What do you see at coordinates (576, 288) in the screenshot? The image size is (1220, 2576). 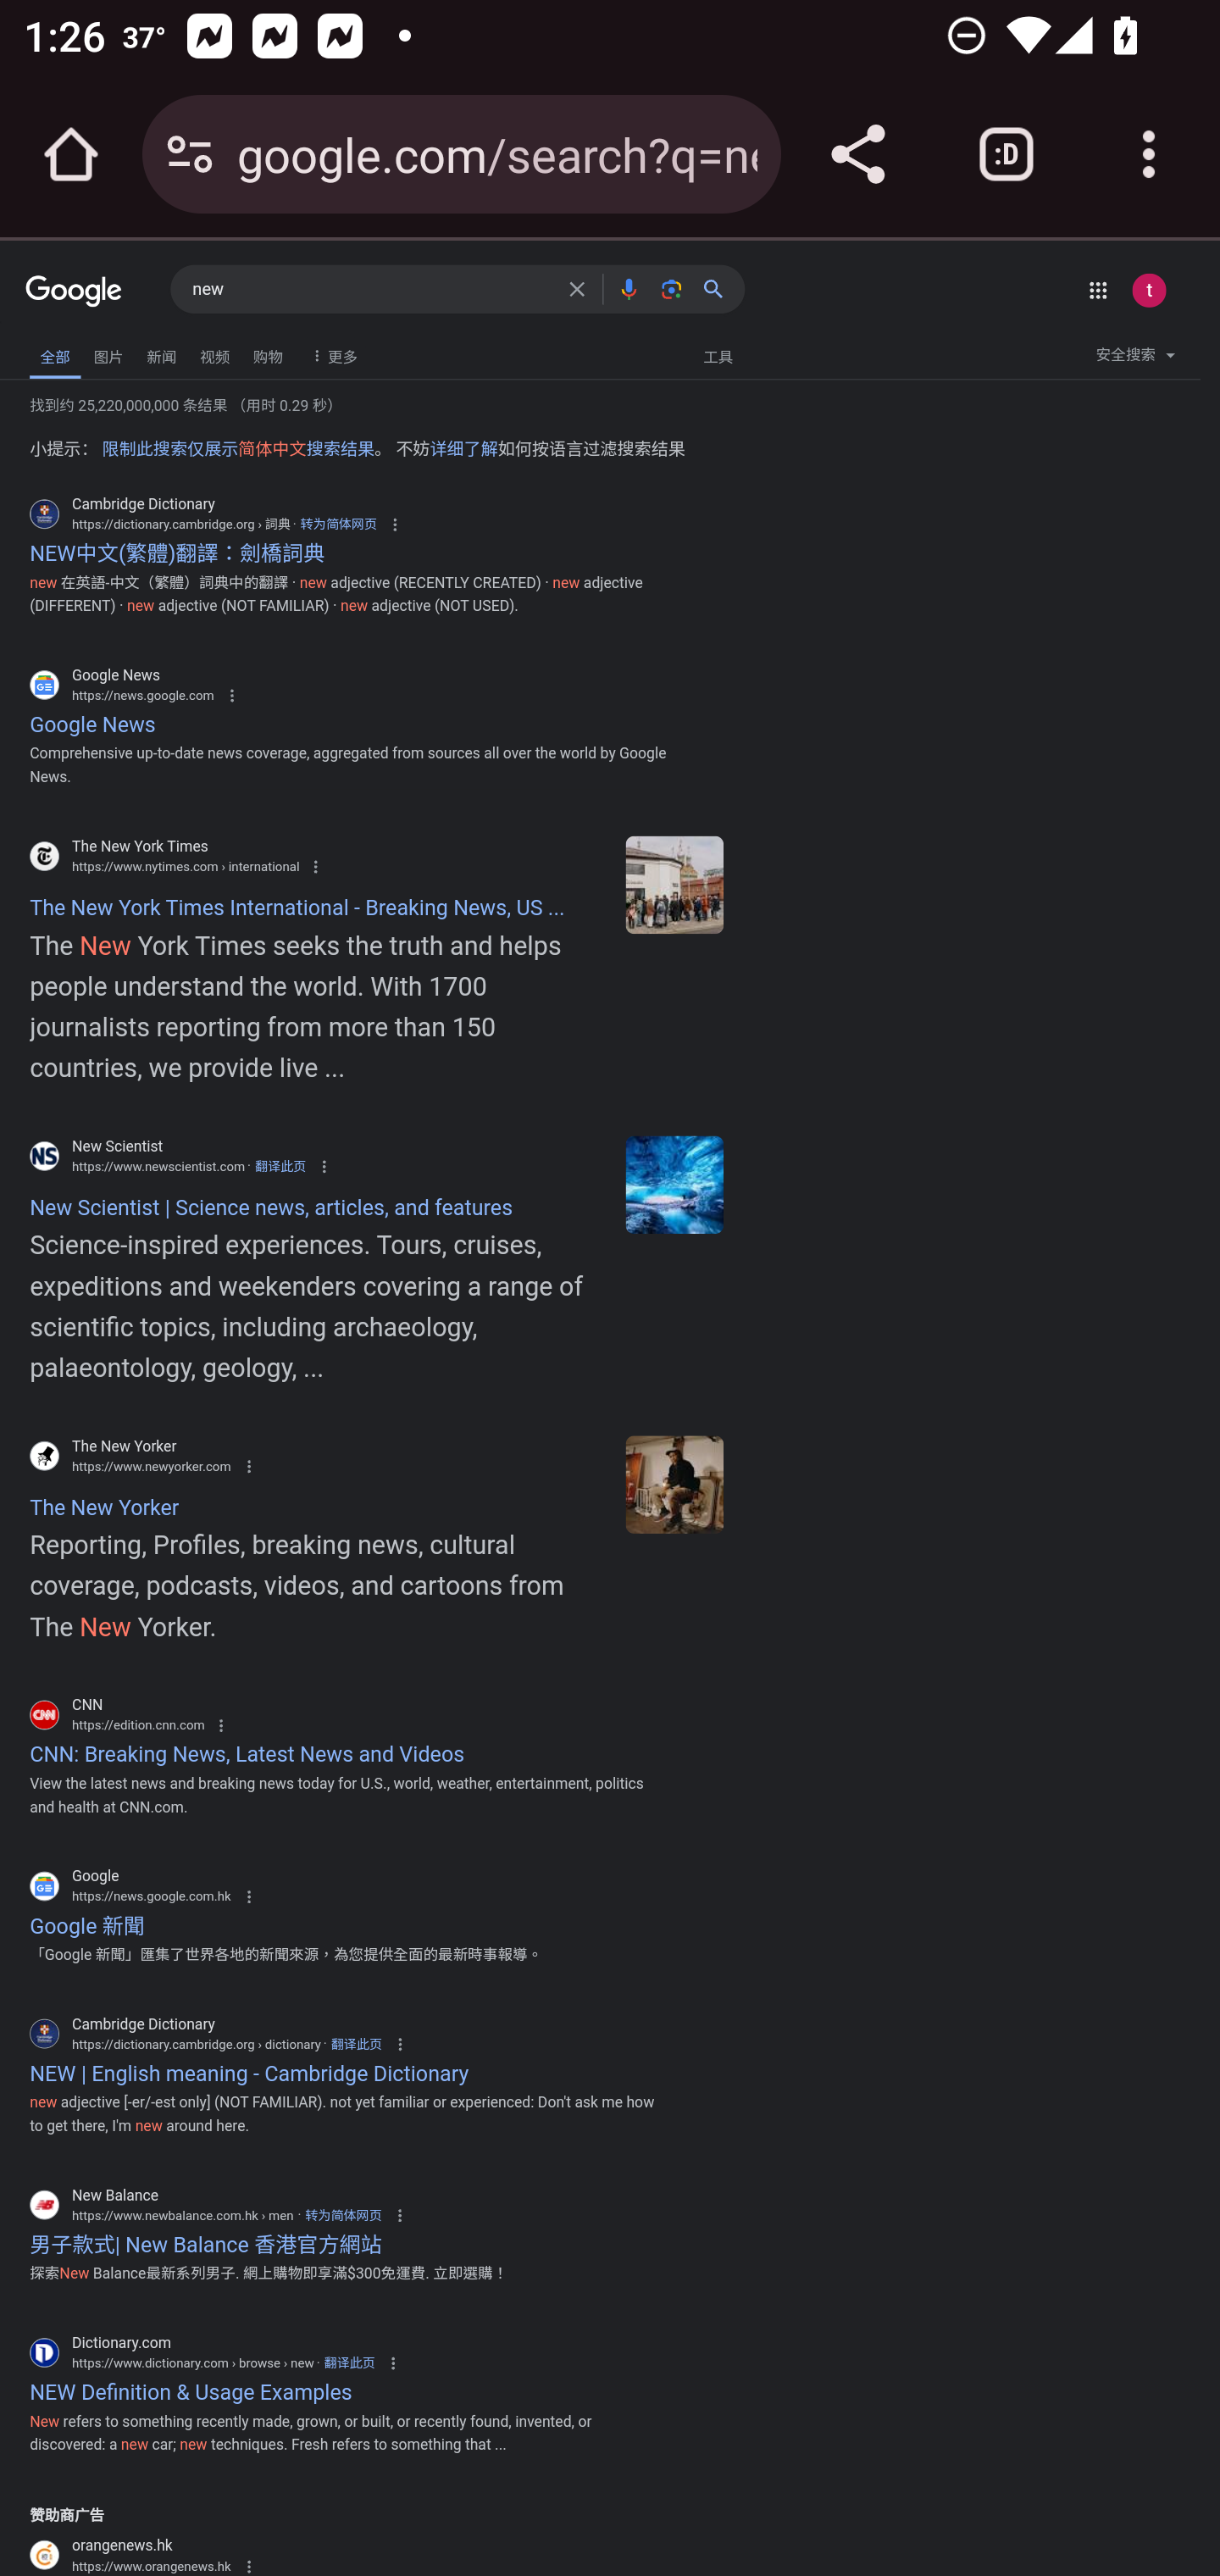 I see `清除` at bounding box center [576, 288].